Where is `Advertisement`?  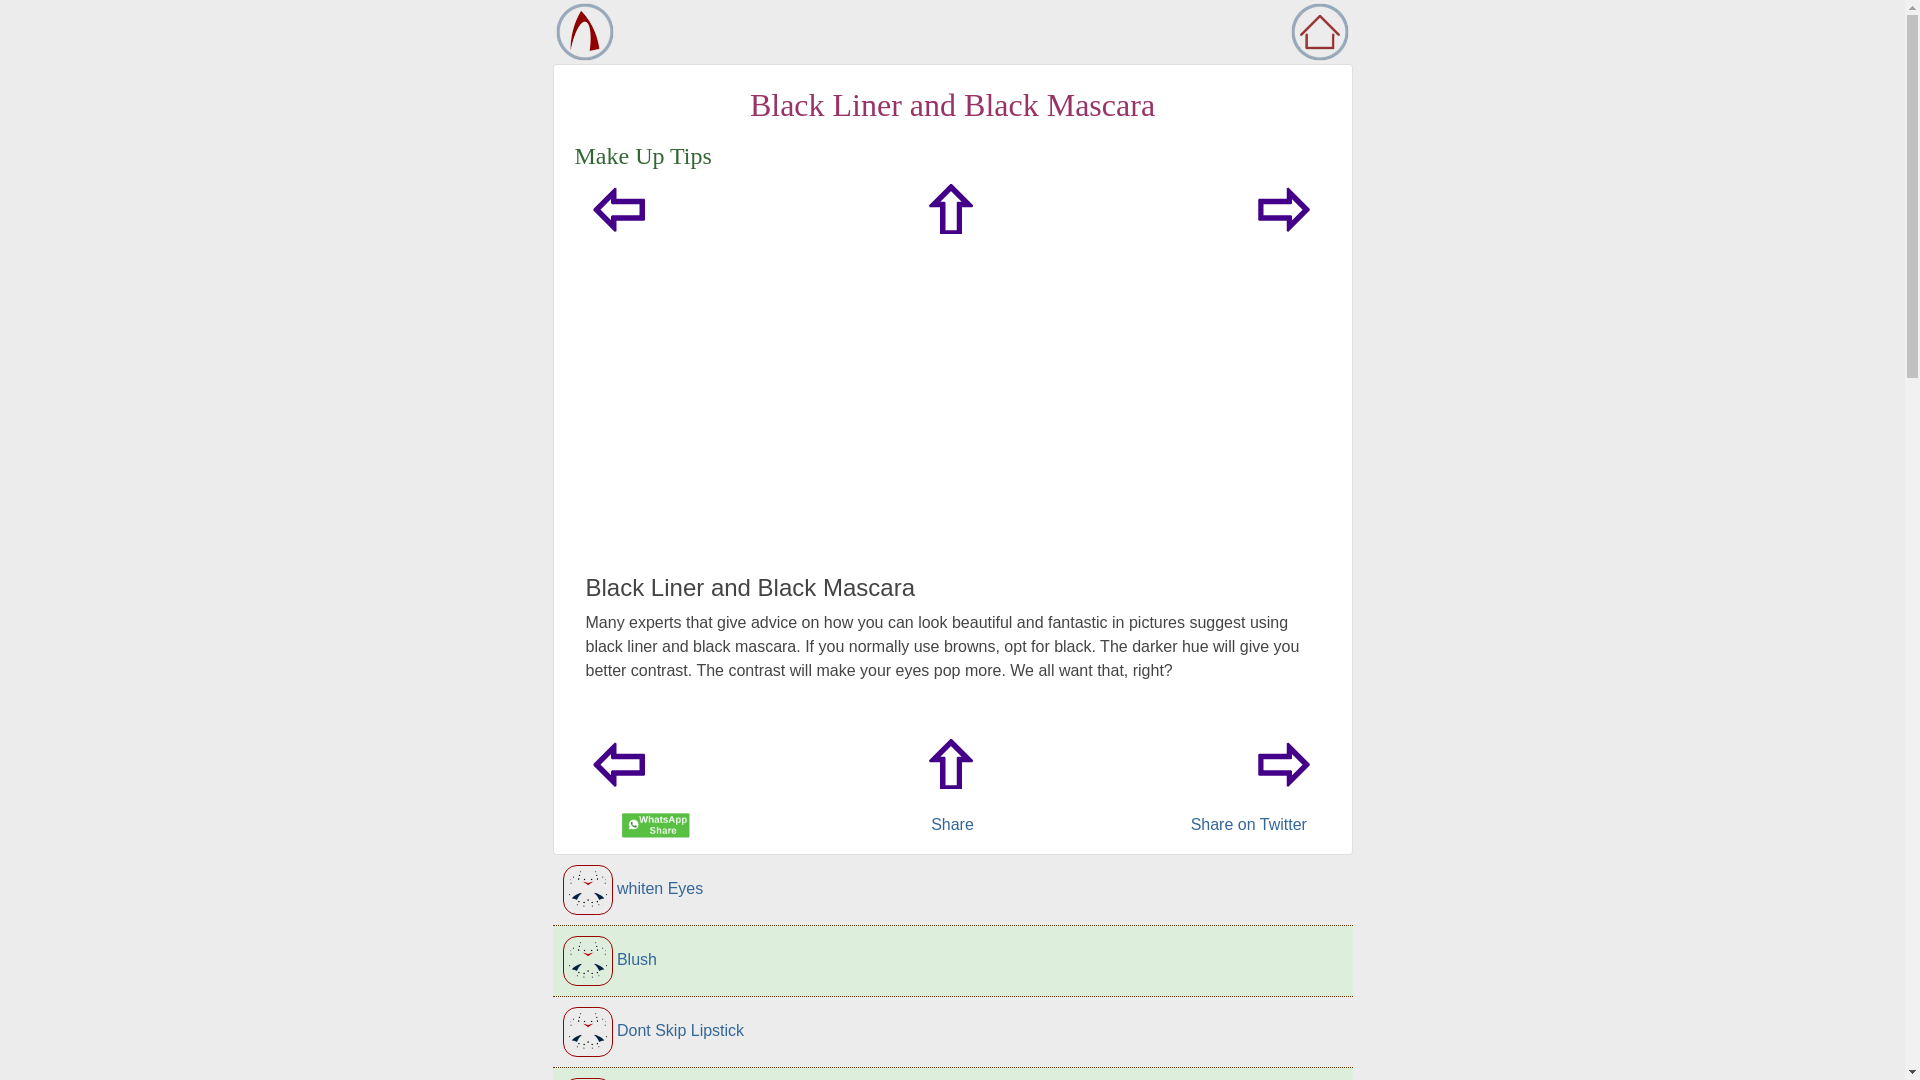
Advertisement is located at coordinates (952, 424).